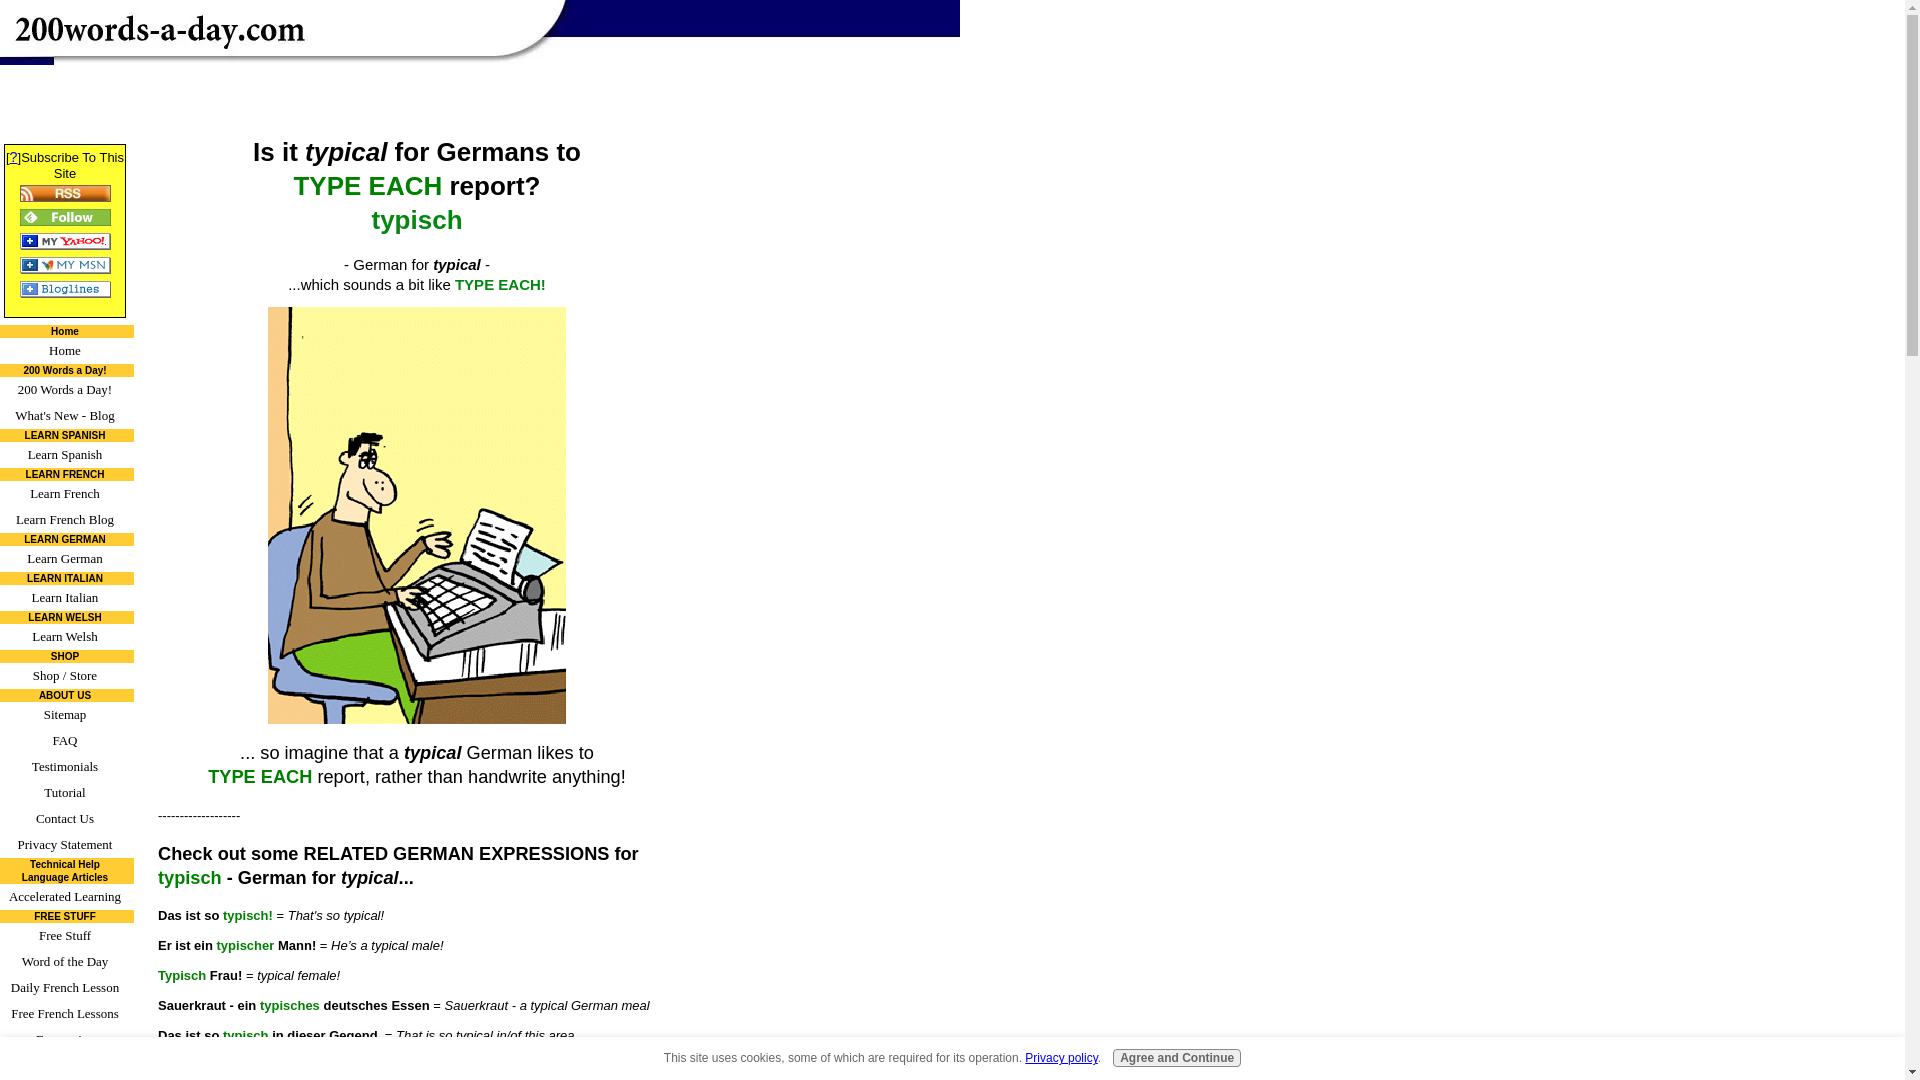  Describe the element at coordinates (67, 415) in the screenshot. I see `What's New - Blog` at that location.